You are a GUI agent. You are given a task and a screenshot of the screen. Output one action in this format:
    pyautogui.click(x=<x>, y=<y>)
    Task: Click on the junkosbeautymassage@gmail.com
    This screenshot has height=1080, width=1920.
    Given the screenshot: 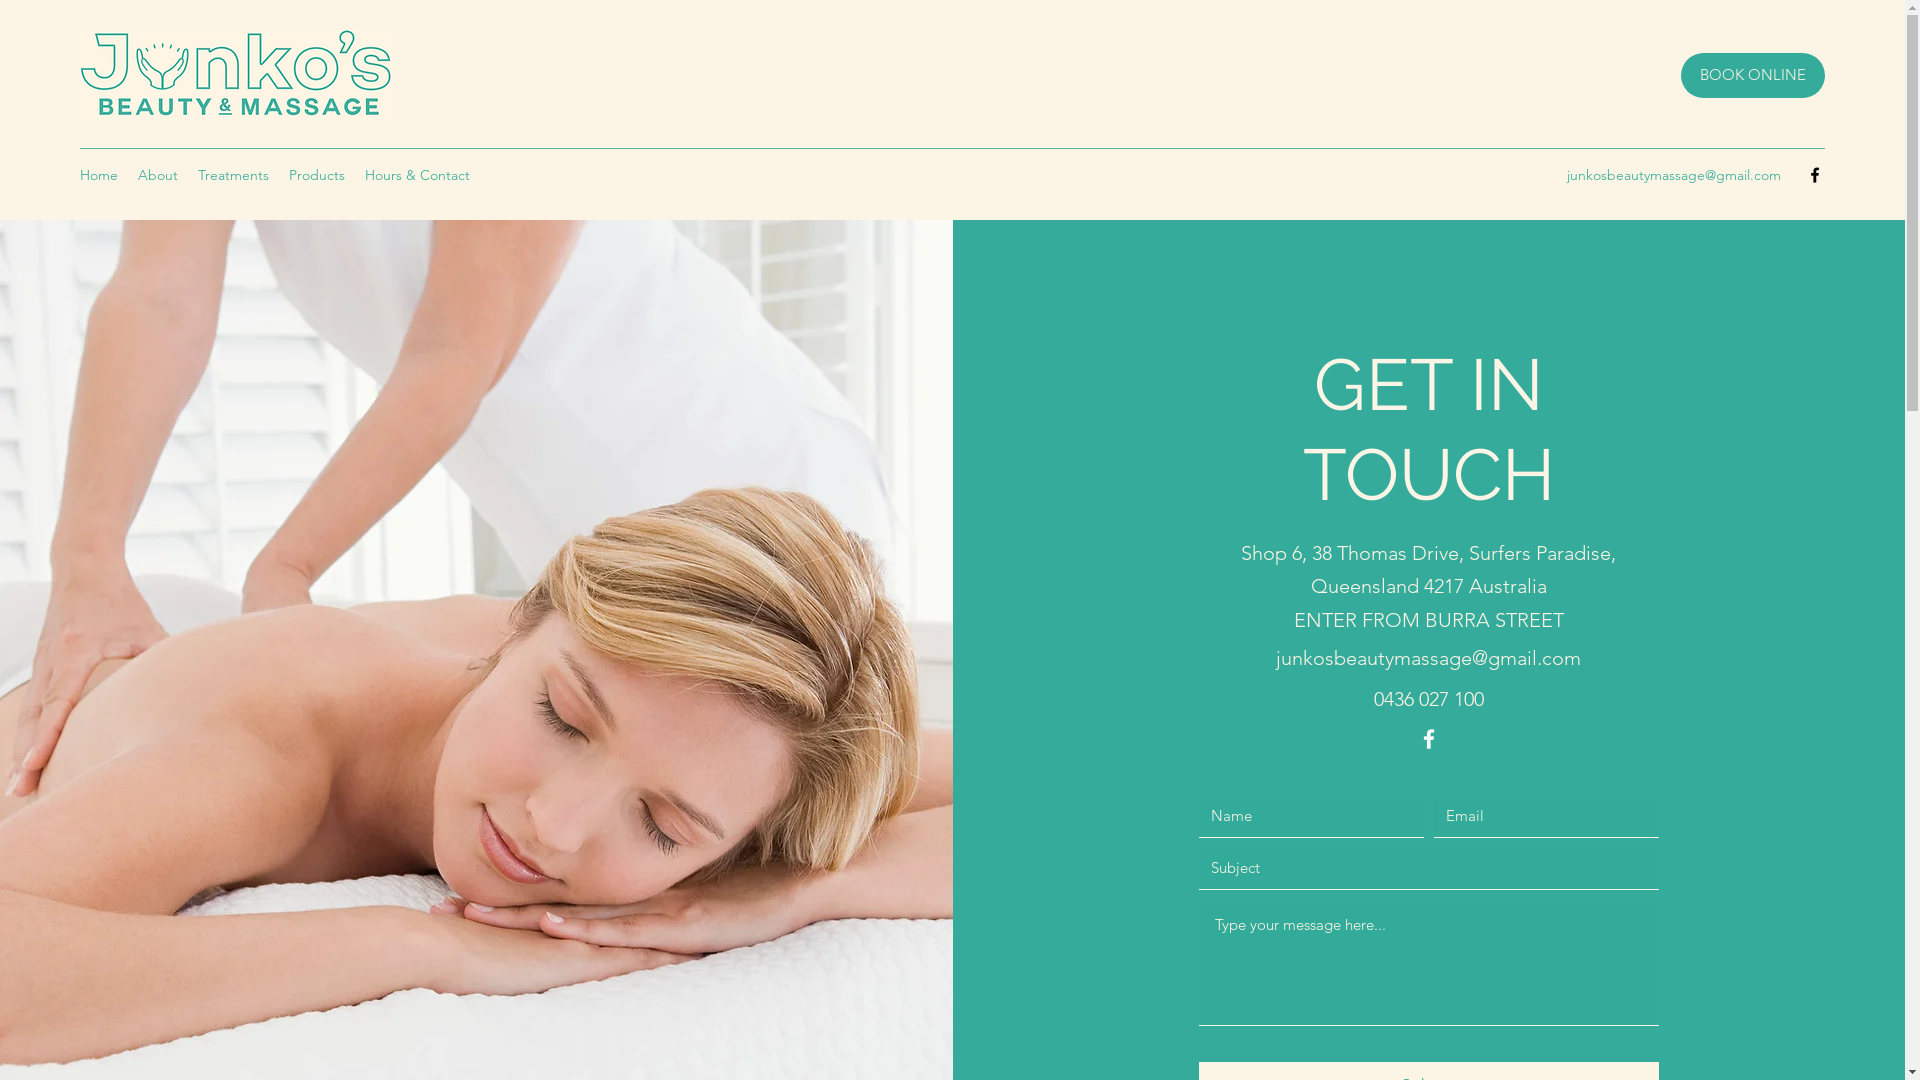 What is the action you would take?
    pyautogui.click(x=1428, y=658)
    